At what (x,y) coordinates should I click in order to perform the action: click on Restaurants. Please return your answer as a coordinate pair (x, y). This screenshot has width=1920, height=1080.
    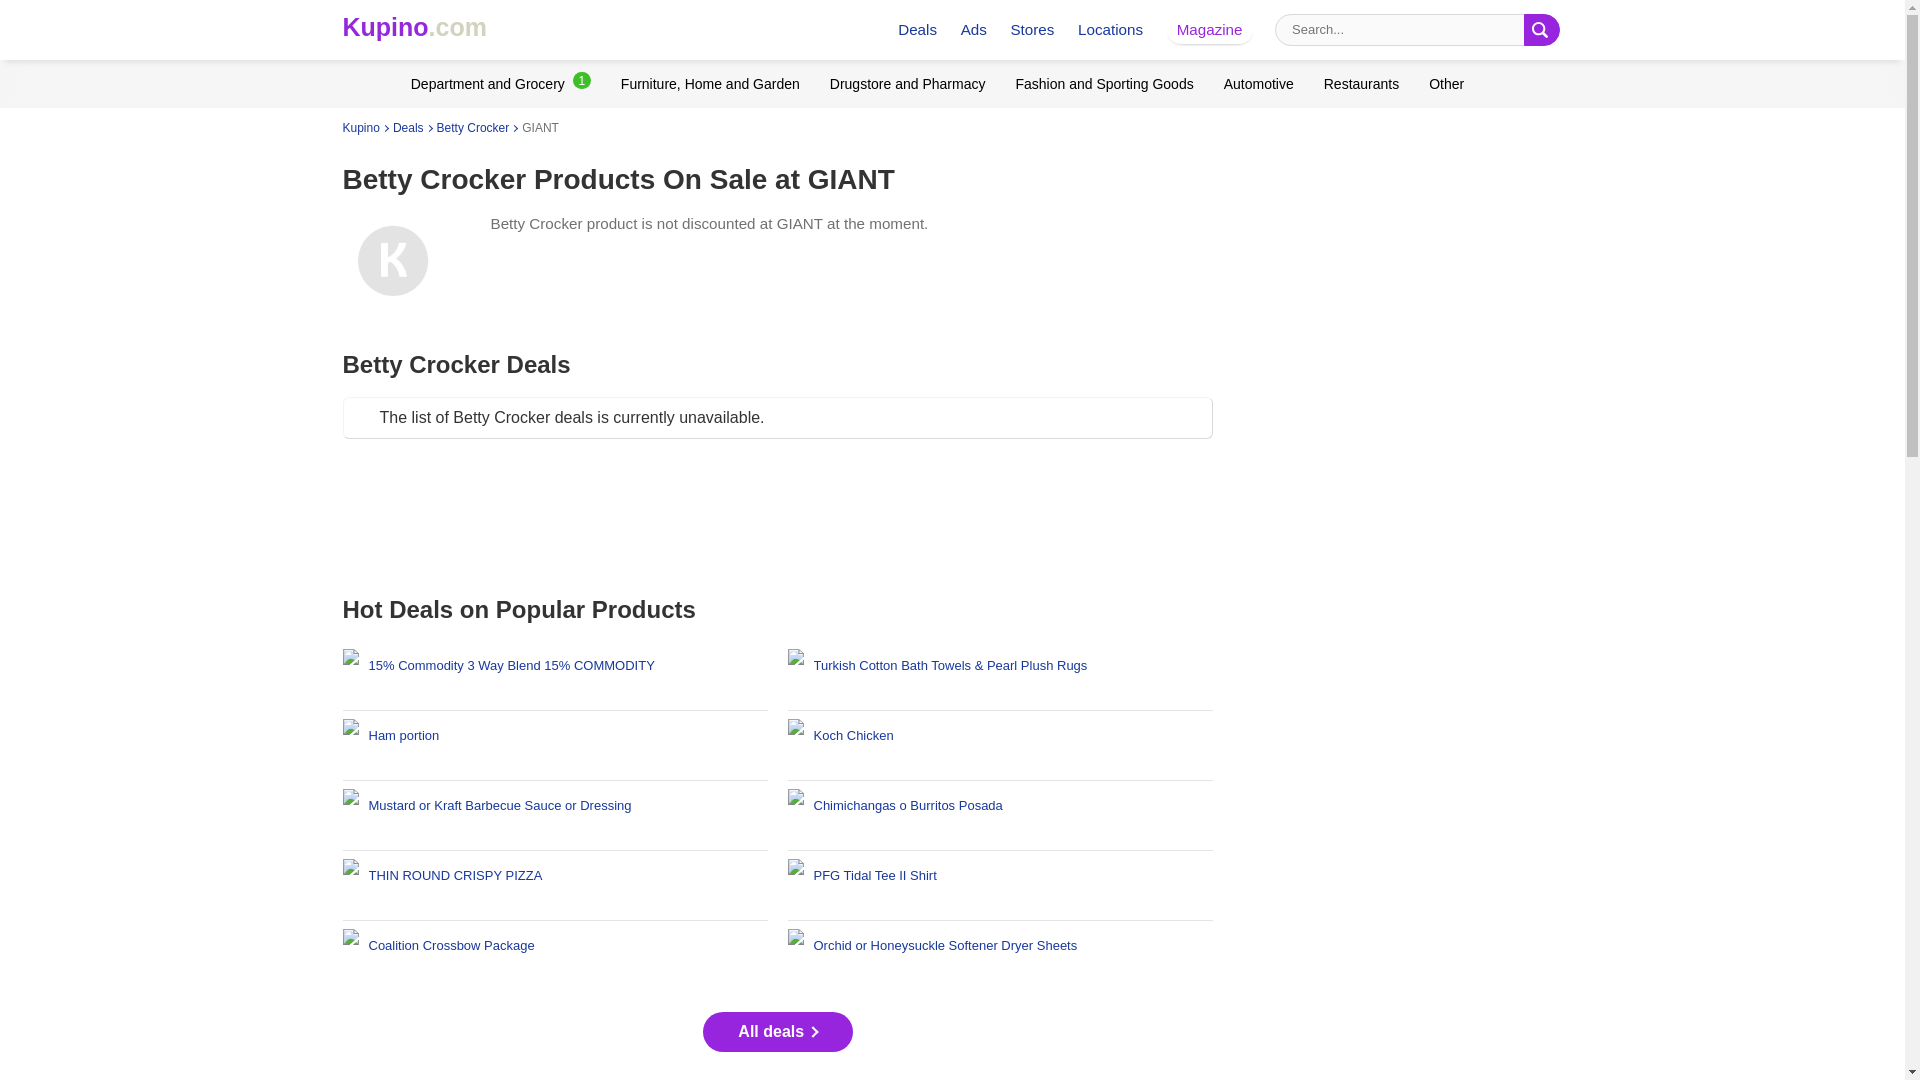
    Looking at the image, I should click on (1362, 83).